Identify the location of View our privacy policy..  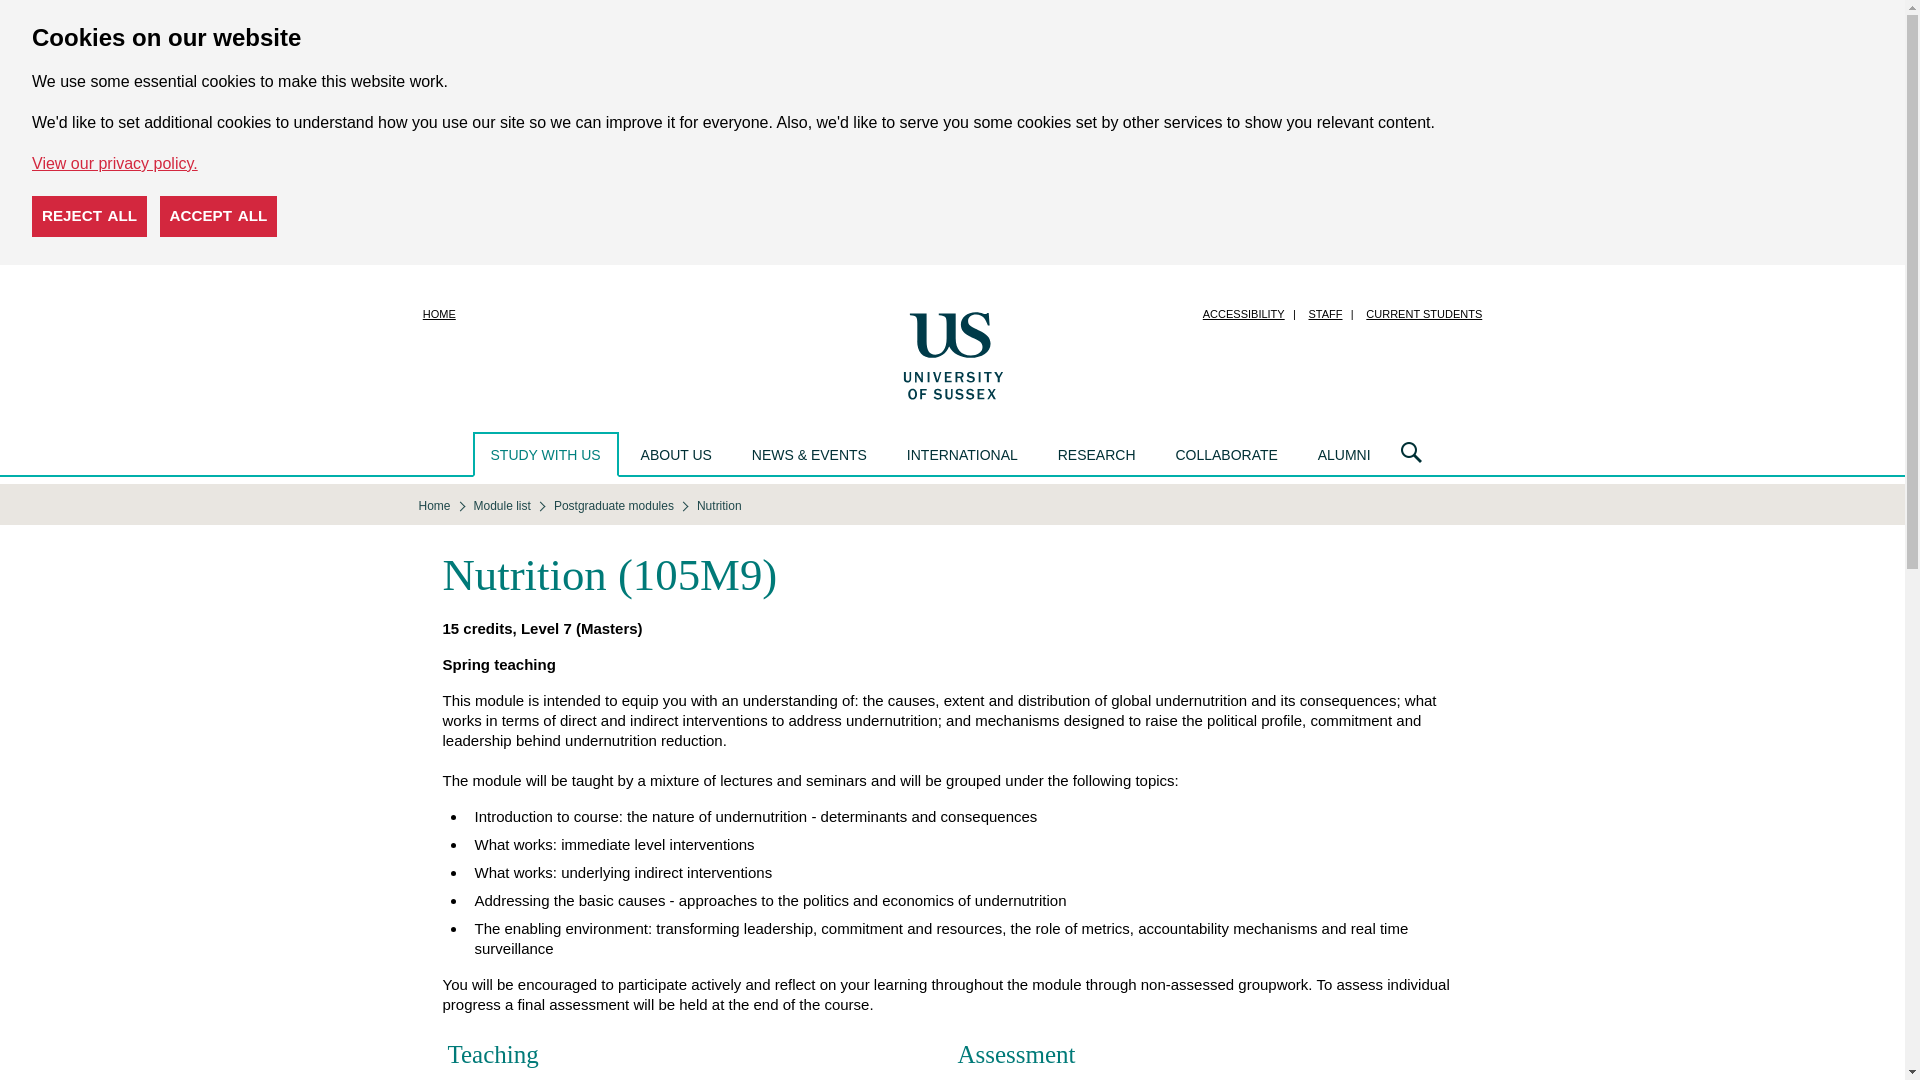
(114, 163).